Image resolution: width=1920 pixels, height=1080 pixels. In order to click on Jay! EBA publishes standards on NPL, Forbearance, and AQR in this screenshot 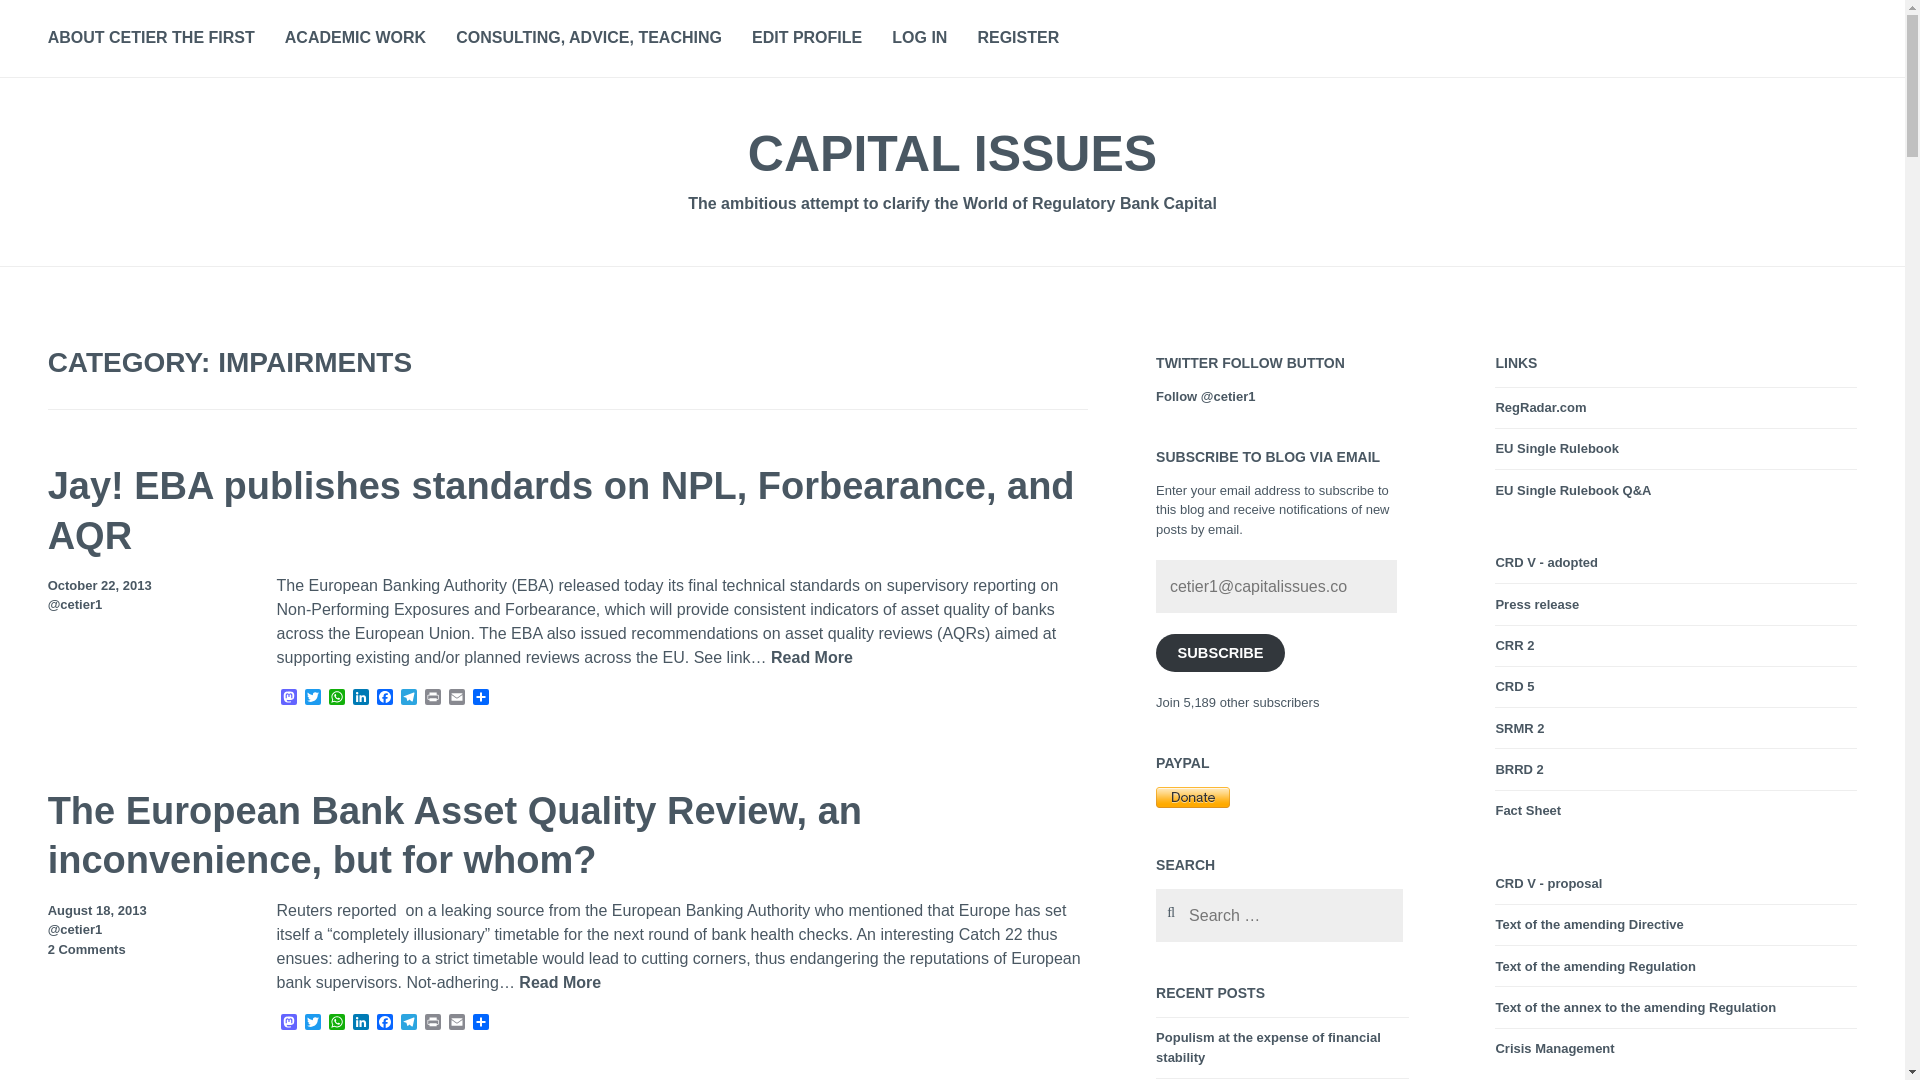, I will do `click(562, 512)`.